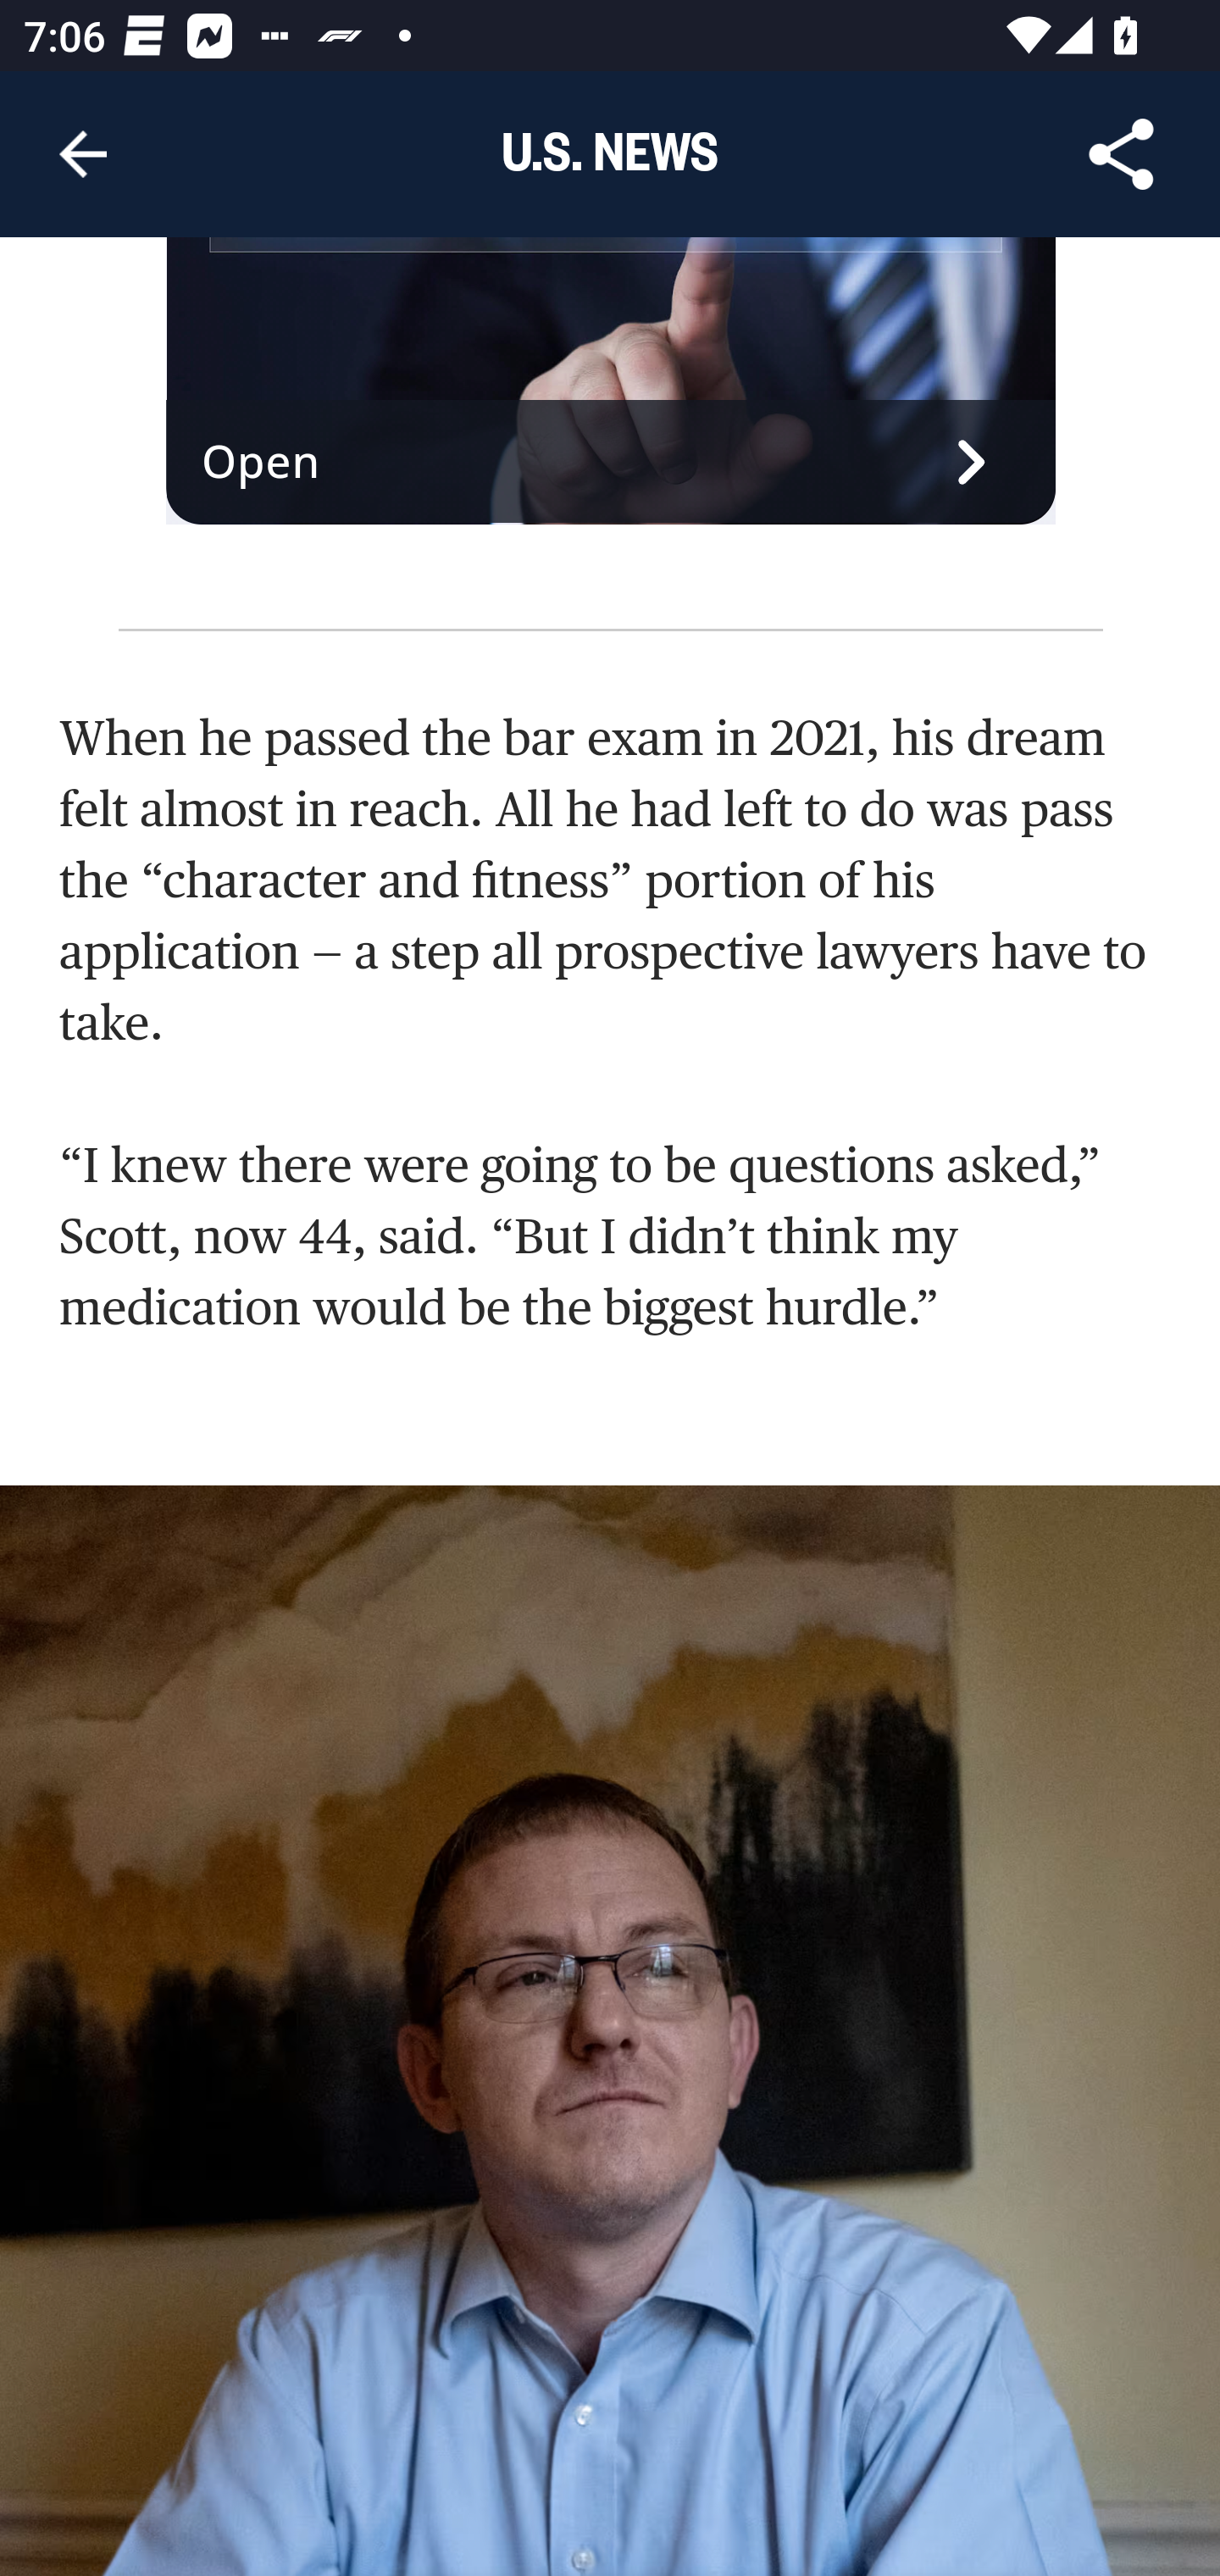  What do you see at coordinates (612, 464) in the screenshot?
I see `Open` at bounding box center [612, 464].